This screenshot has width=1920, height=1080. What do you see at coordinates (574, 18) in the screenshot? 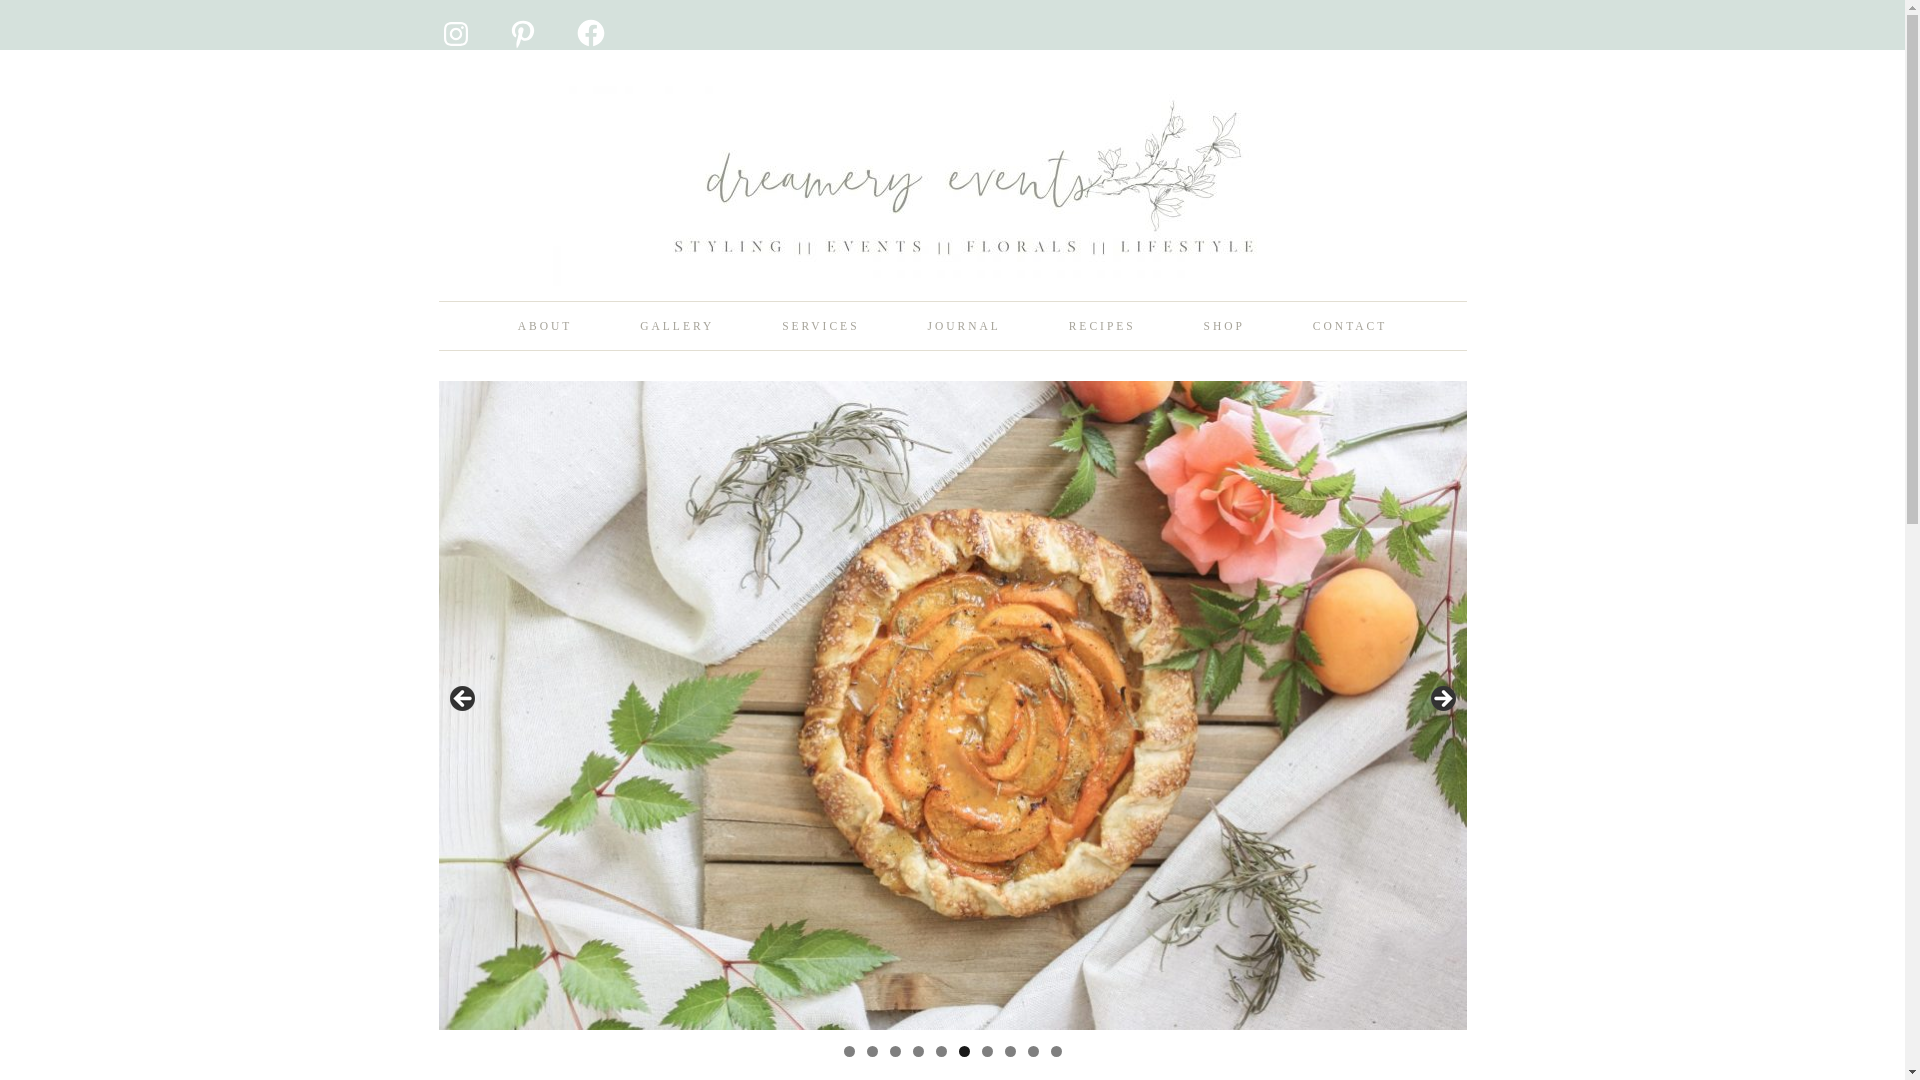
I see `FACEBOOK` at bounding box center [574, 18].